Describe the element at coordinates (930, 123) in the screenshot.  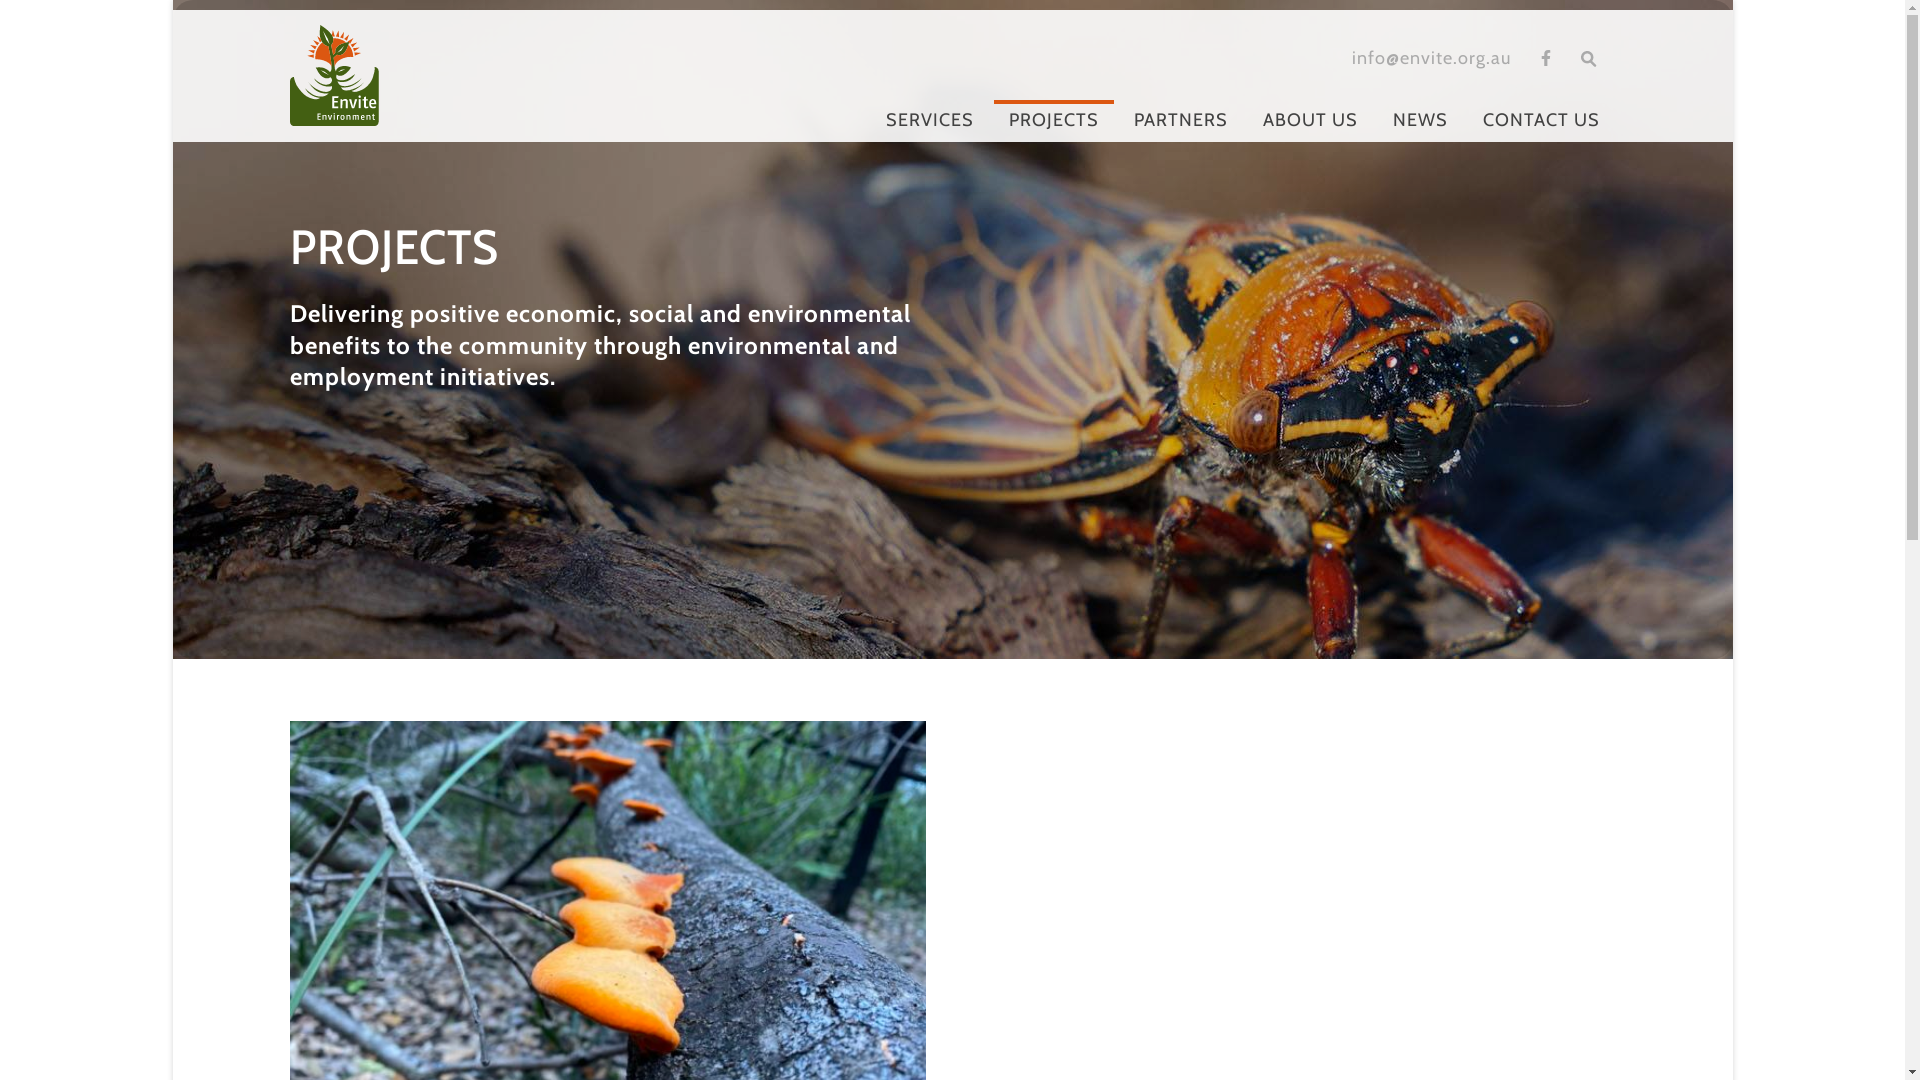
I see `SERVICES` at that location.